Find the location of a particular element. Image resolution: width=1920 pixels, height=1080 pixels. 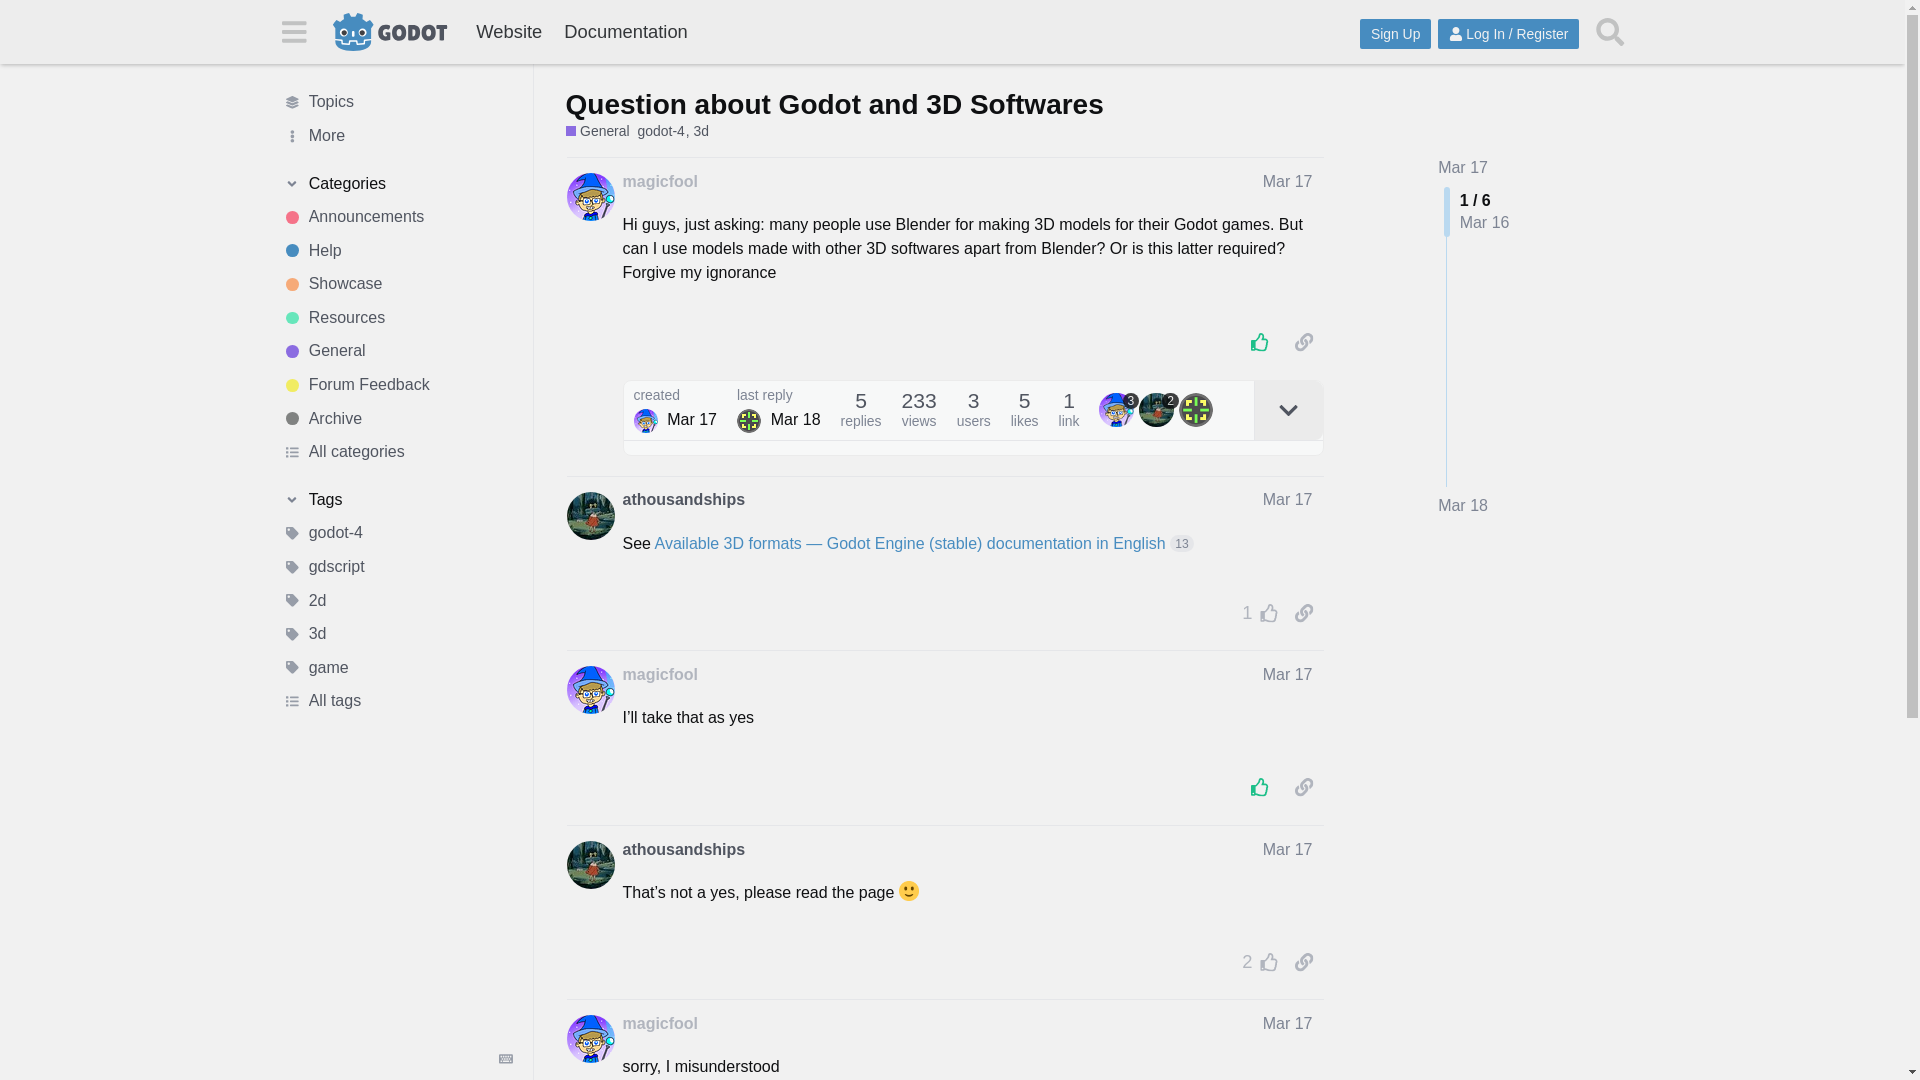

Tags is located at coordinates (397, 500).